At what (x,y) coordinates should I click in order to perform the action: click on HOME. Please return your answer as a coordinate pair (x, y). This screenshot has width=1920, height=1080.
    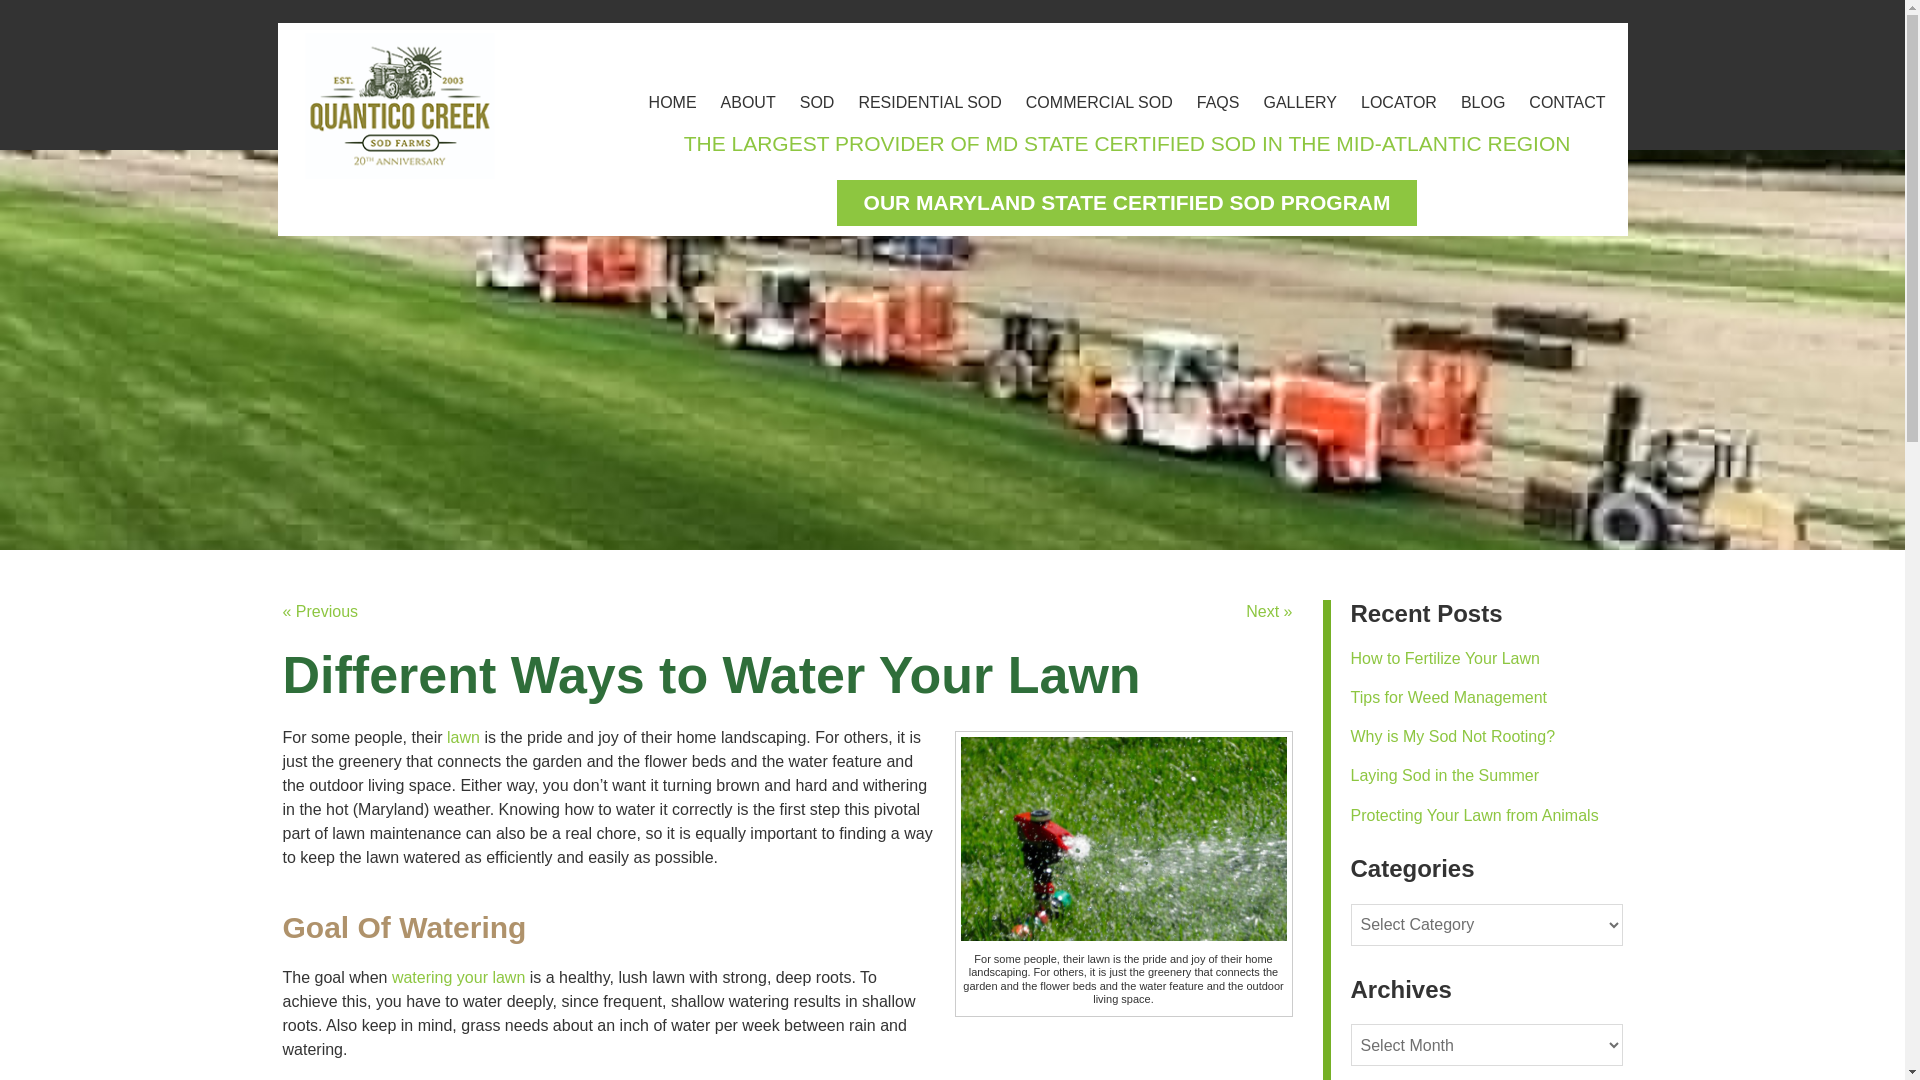
    Looking at the image, I should click on (672, 102).